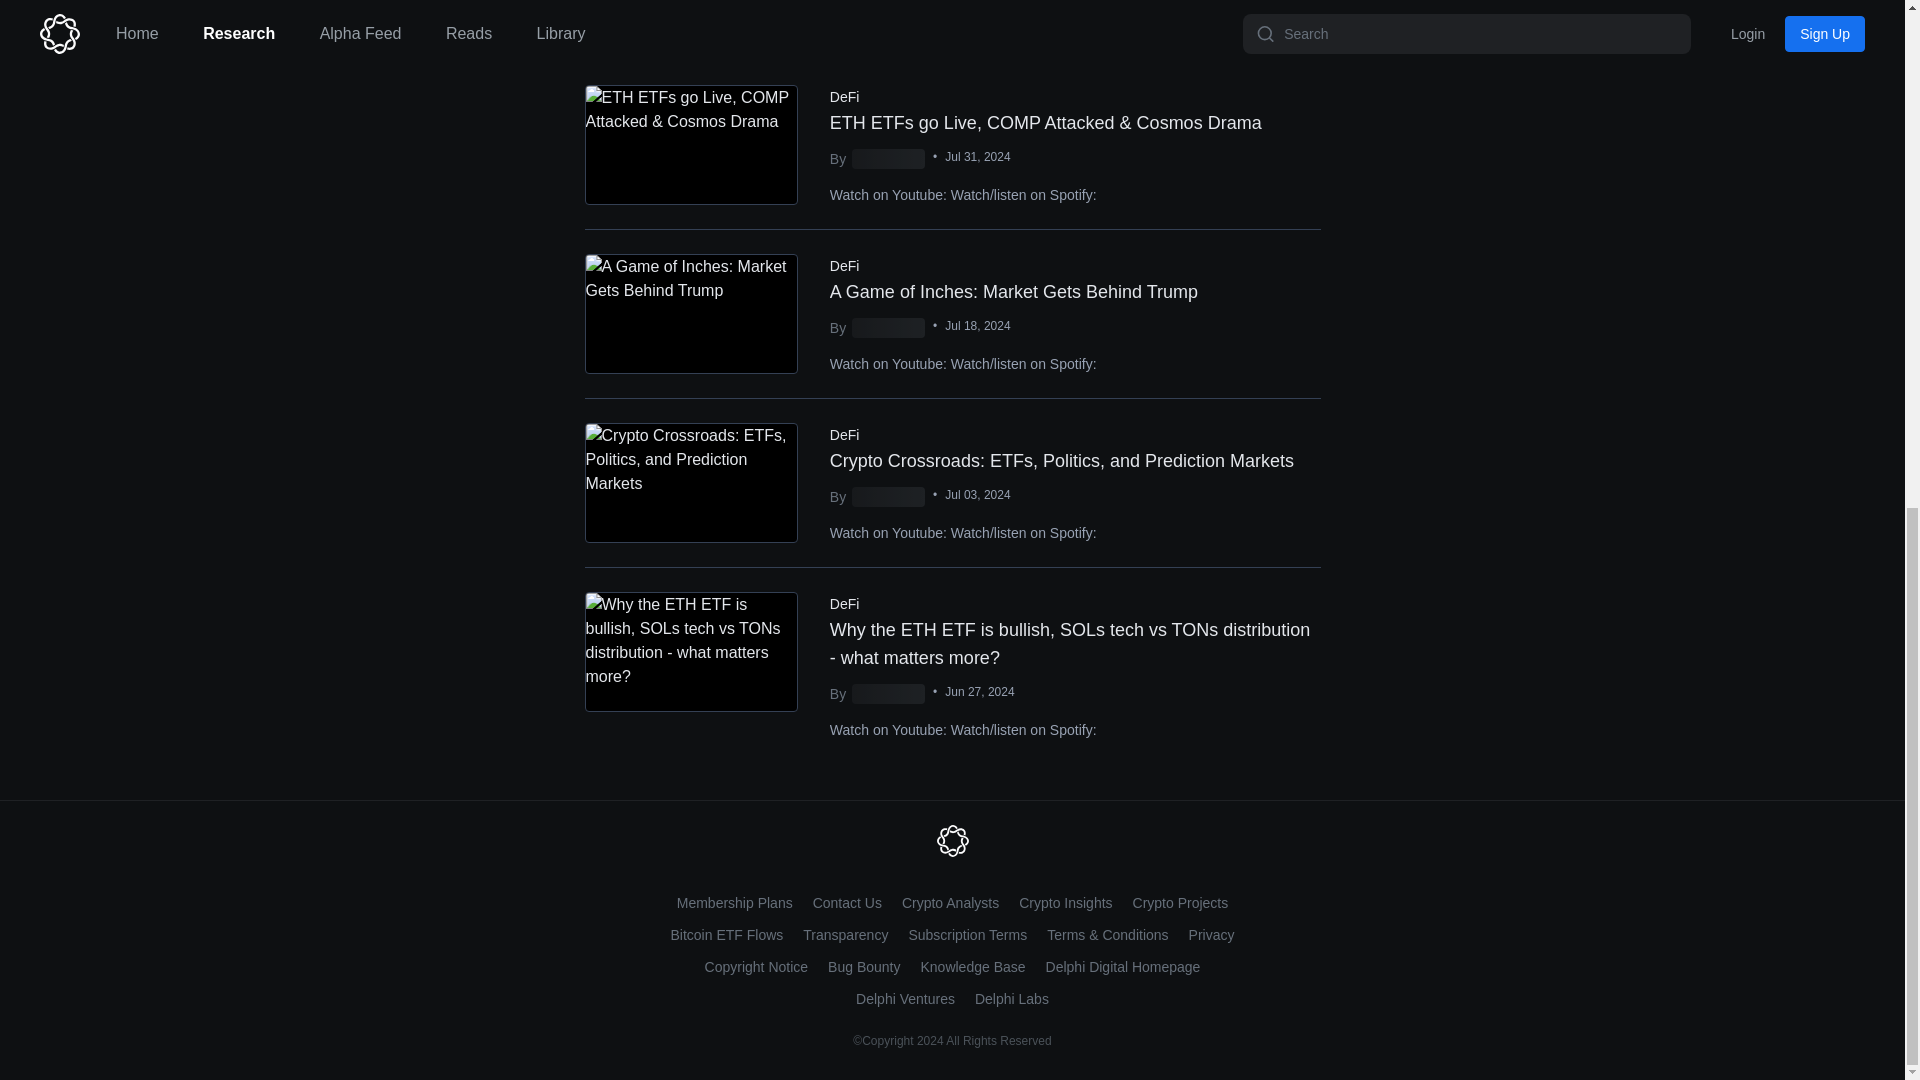 This screenshot has width=1920, height=1080. What do you see at coordinates (844, 266) in the screenshot?
I see `DeFi` at bounding box center [844, 266].